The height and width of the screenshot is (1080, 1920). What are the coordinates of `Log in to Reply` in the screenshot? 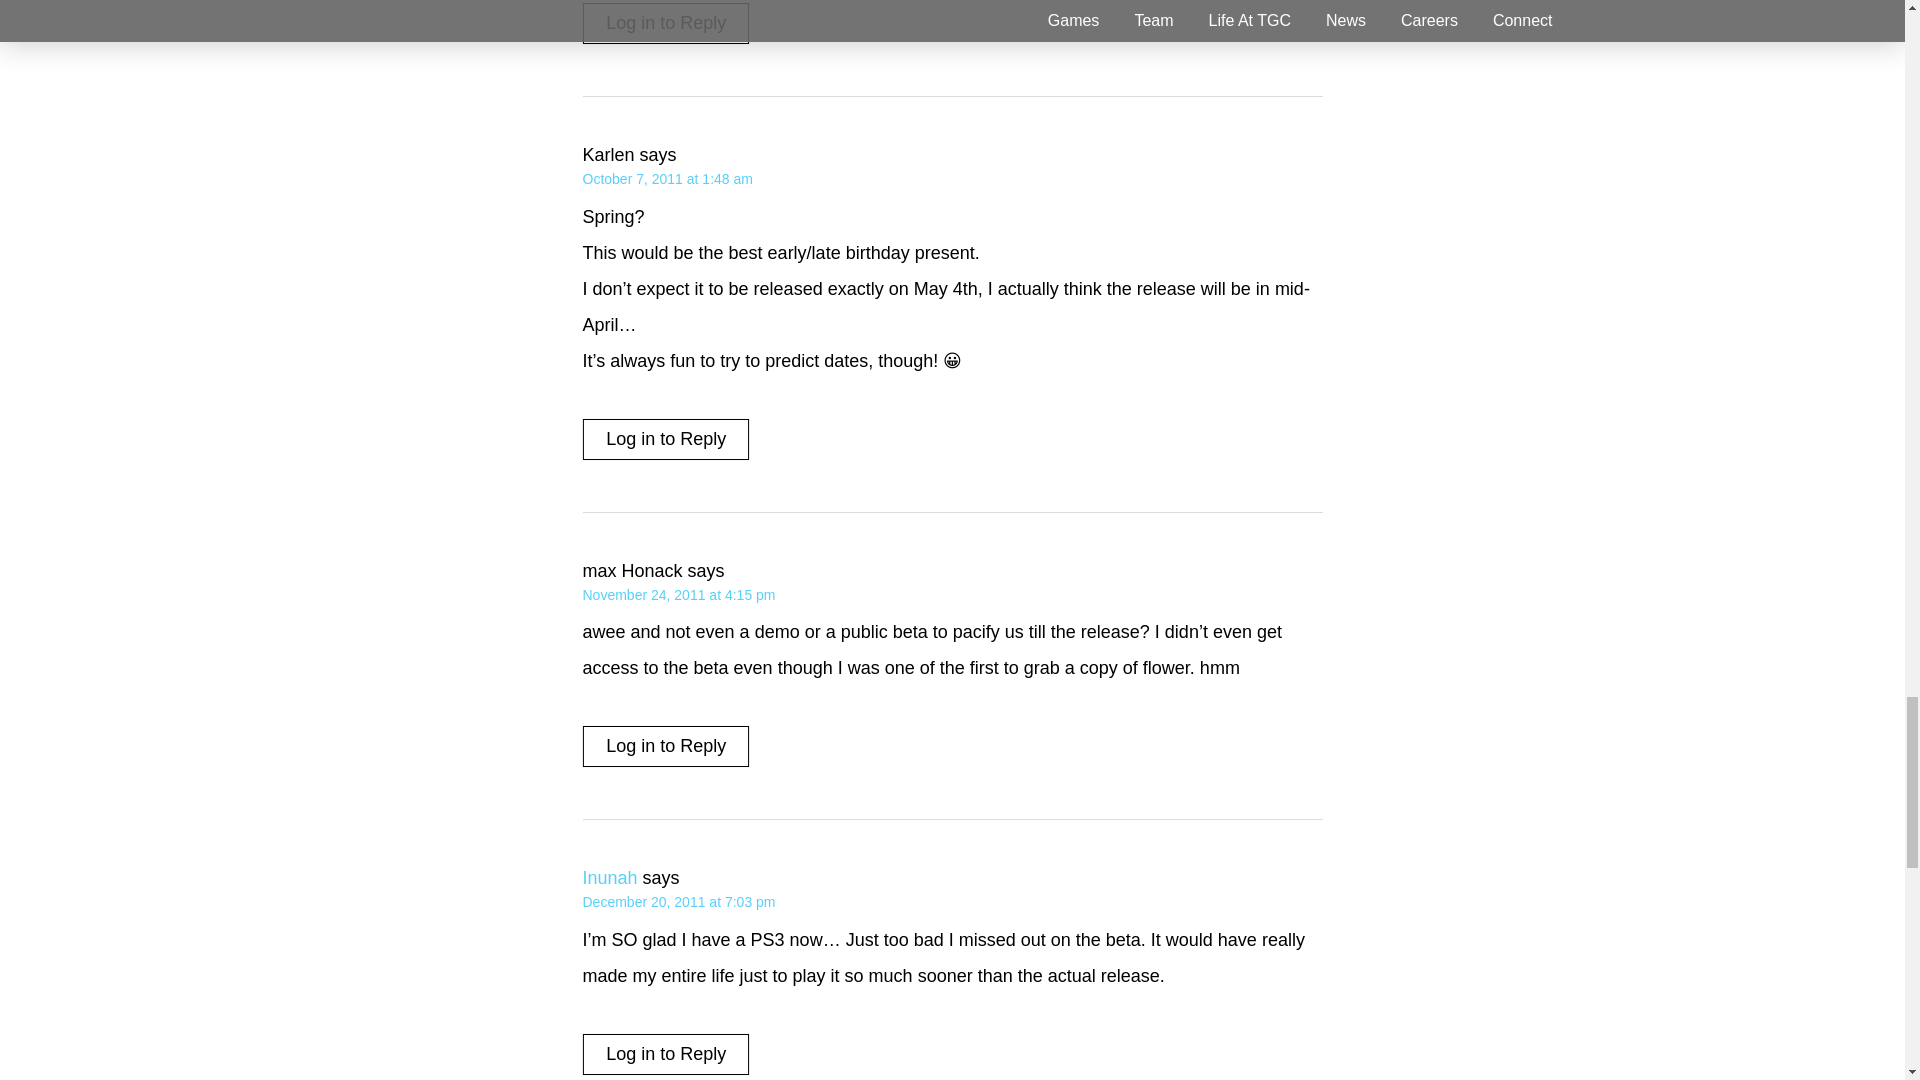 It's located at (666, 438).